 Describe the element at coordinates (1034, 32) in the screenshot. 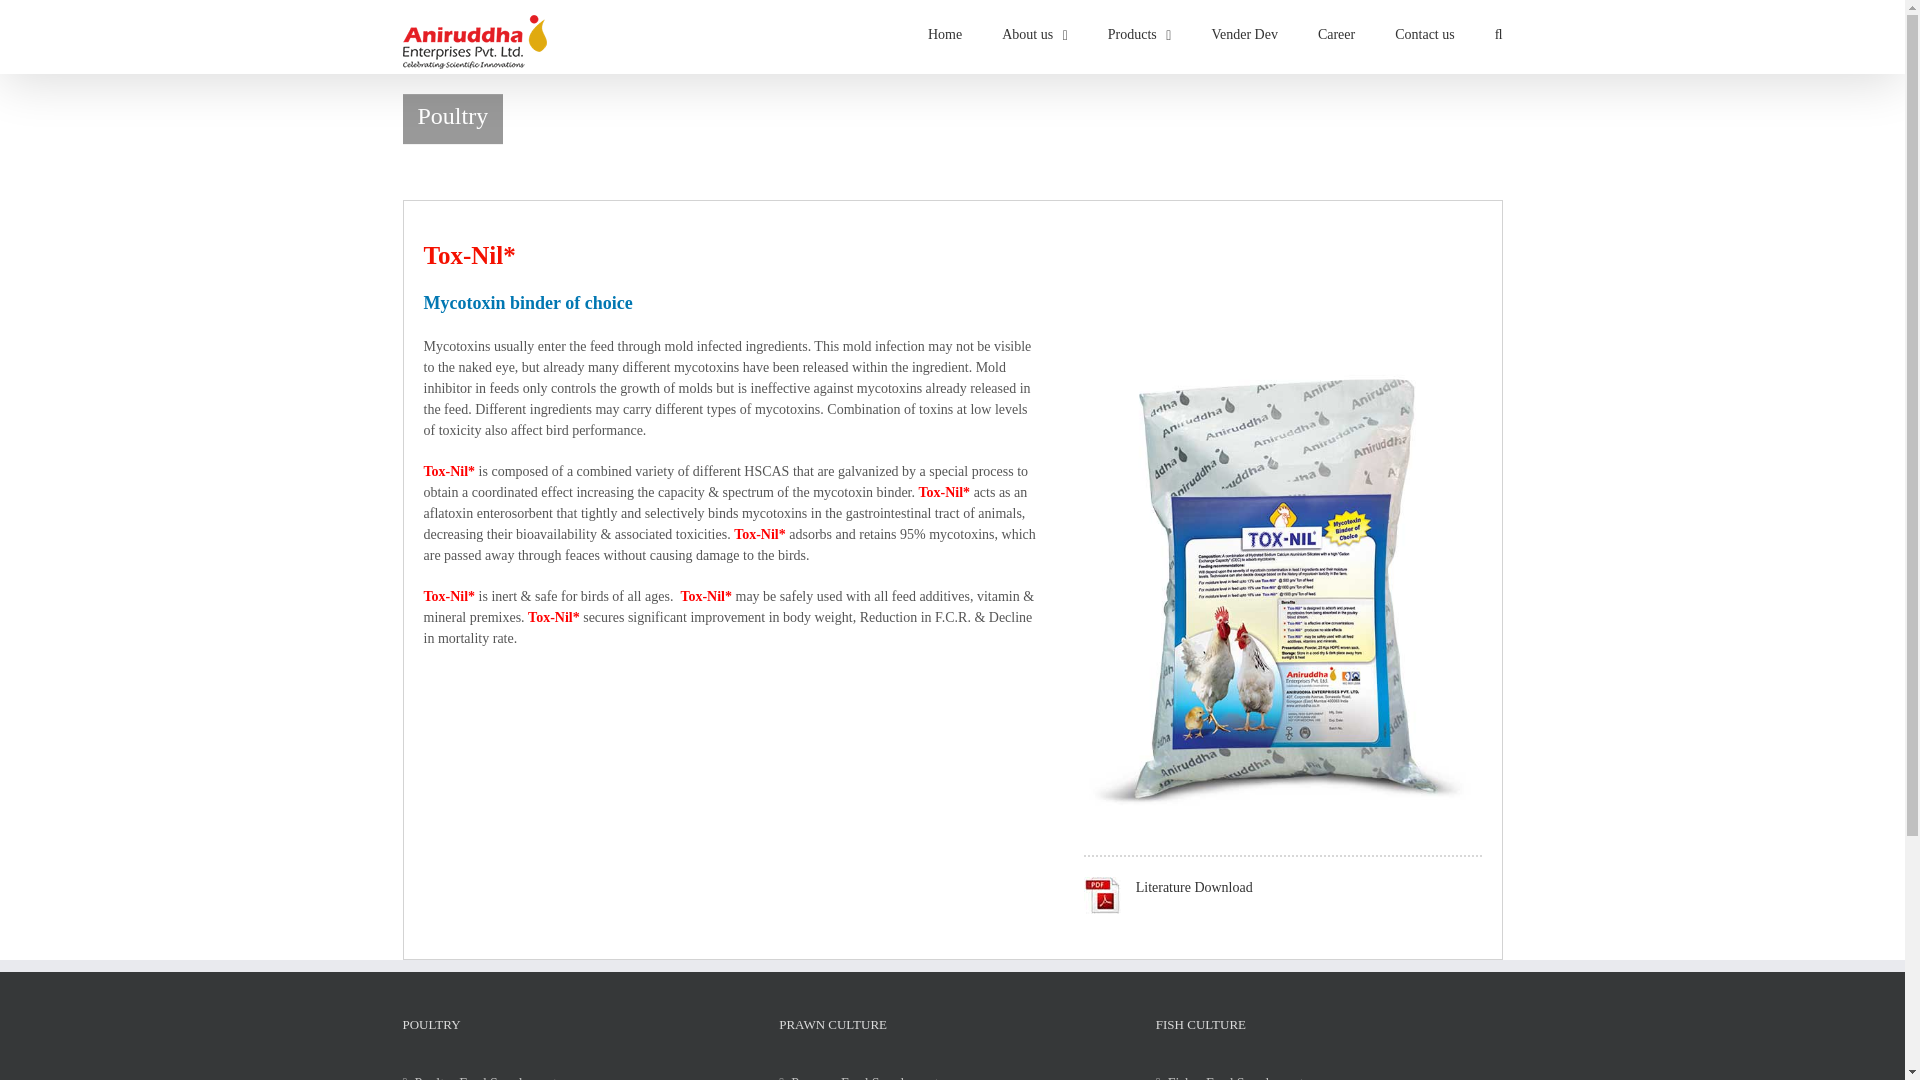

I see `About us` at that location.